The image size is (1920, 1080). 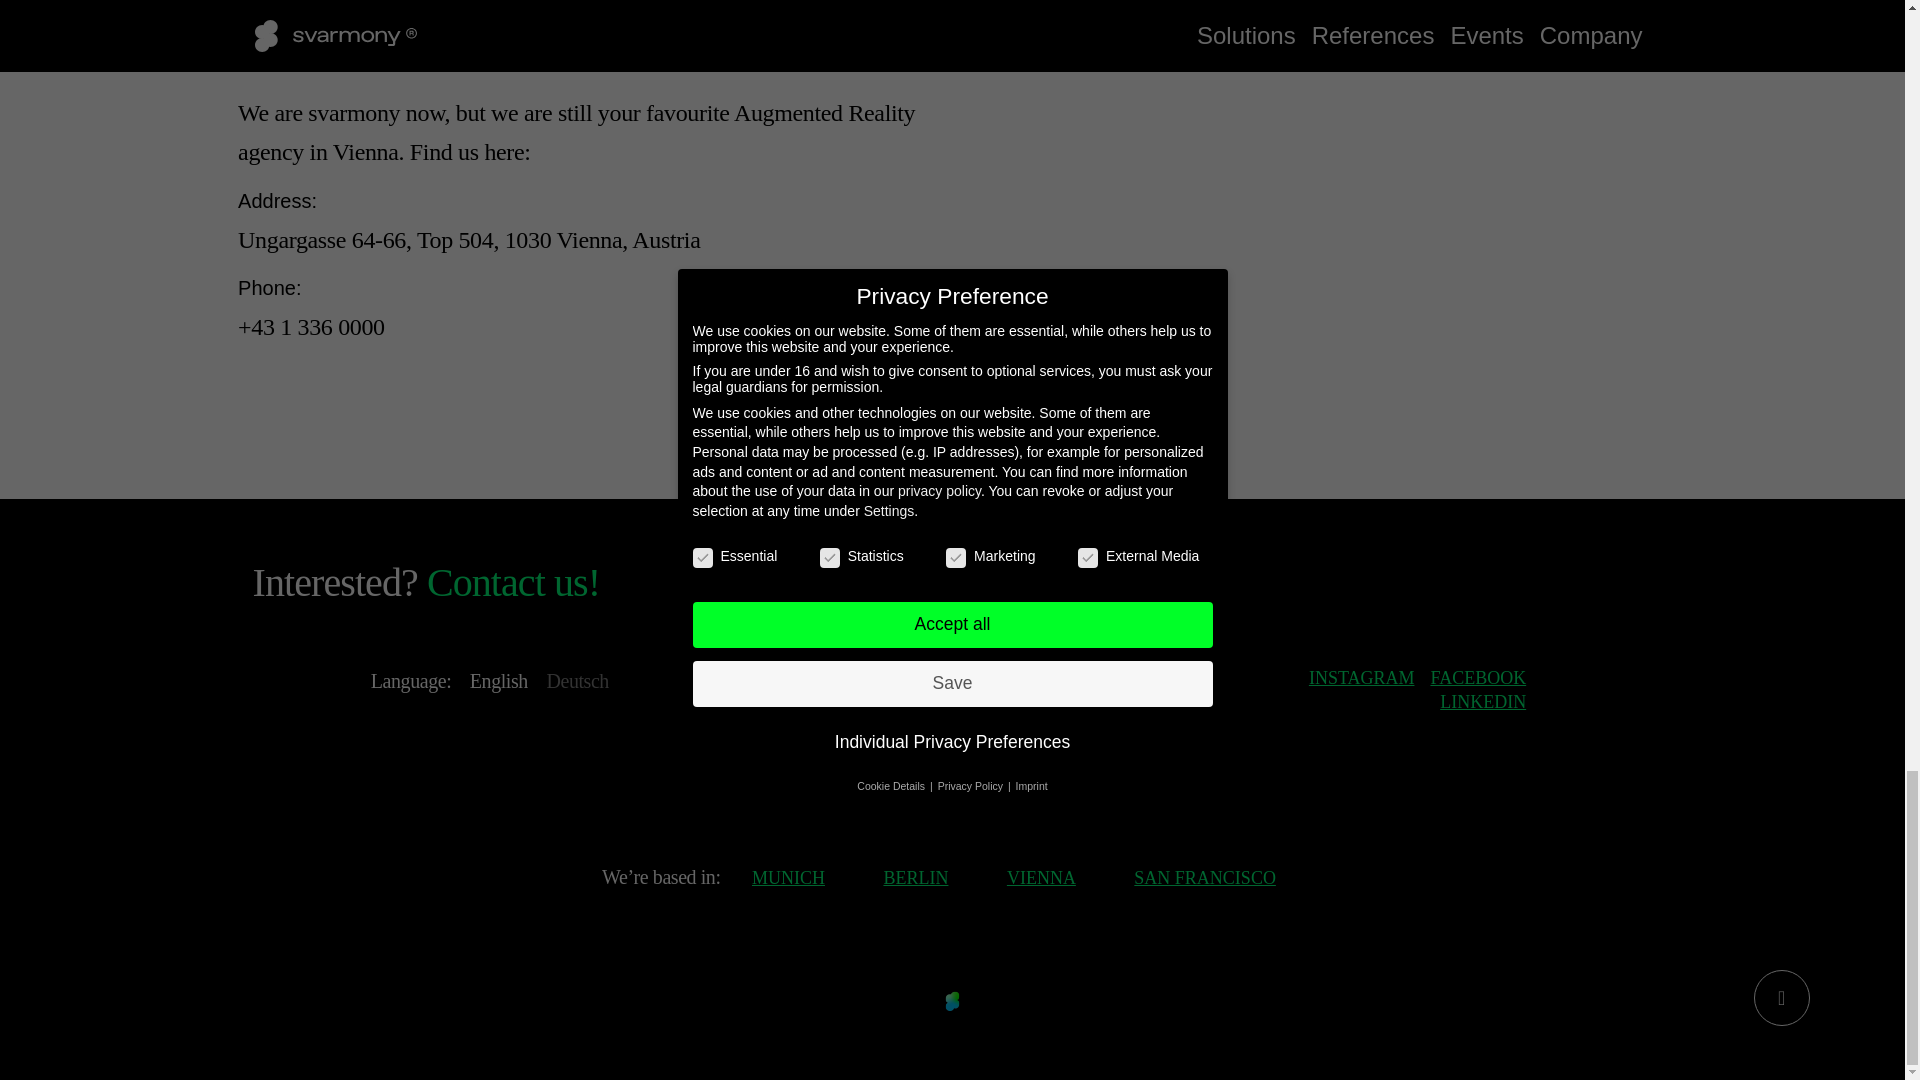 What do you see at coordinates (979, 788) in the screenshot?
I see `Privacy Policy` at bounding box center [979, 788].